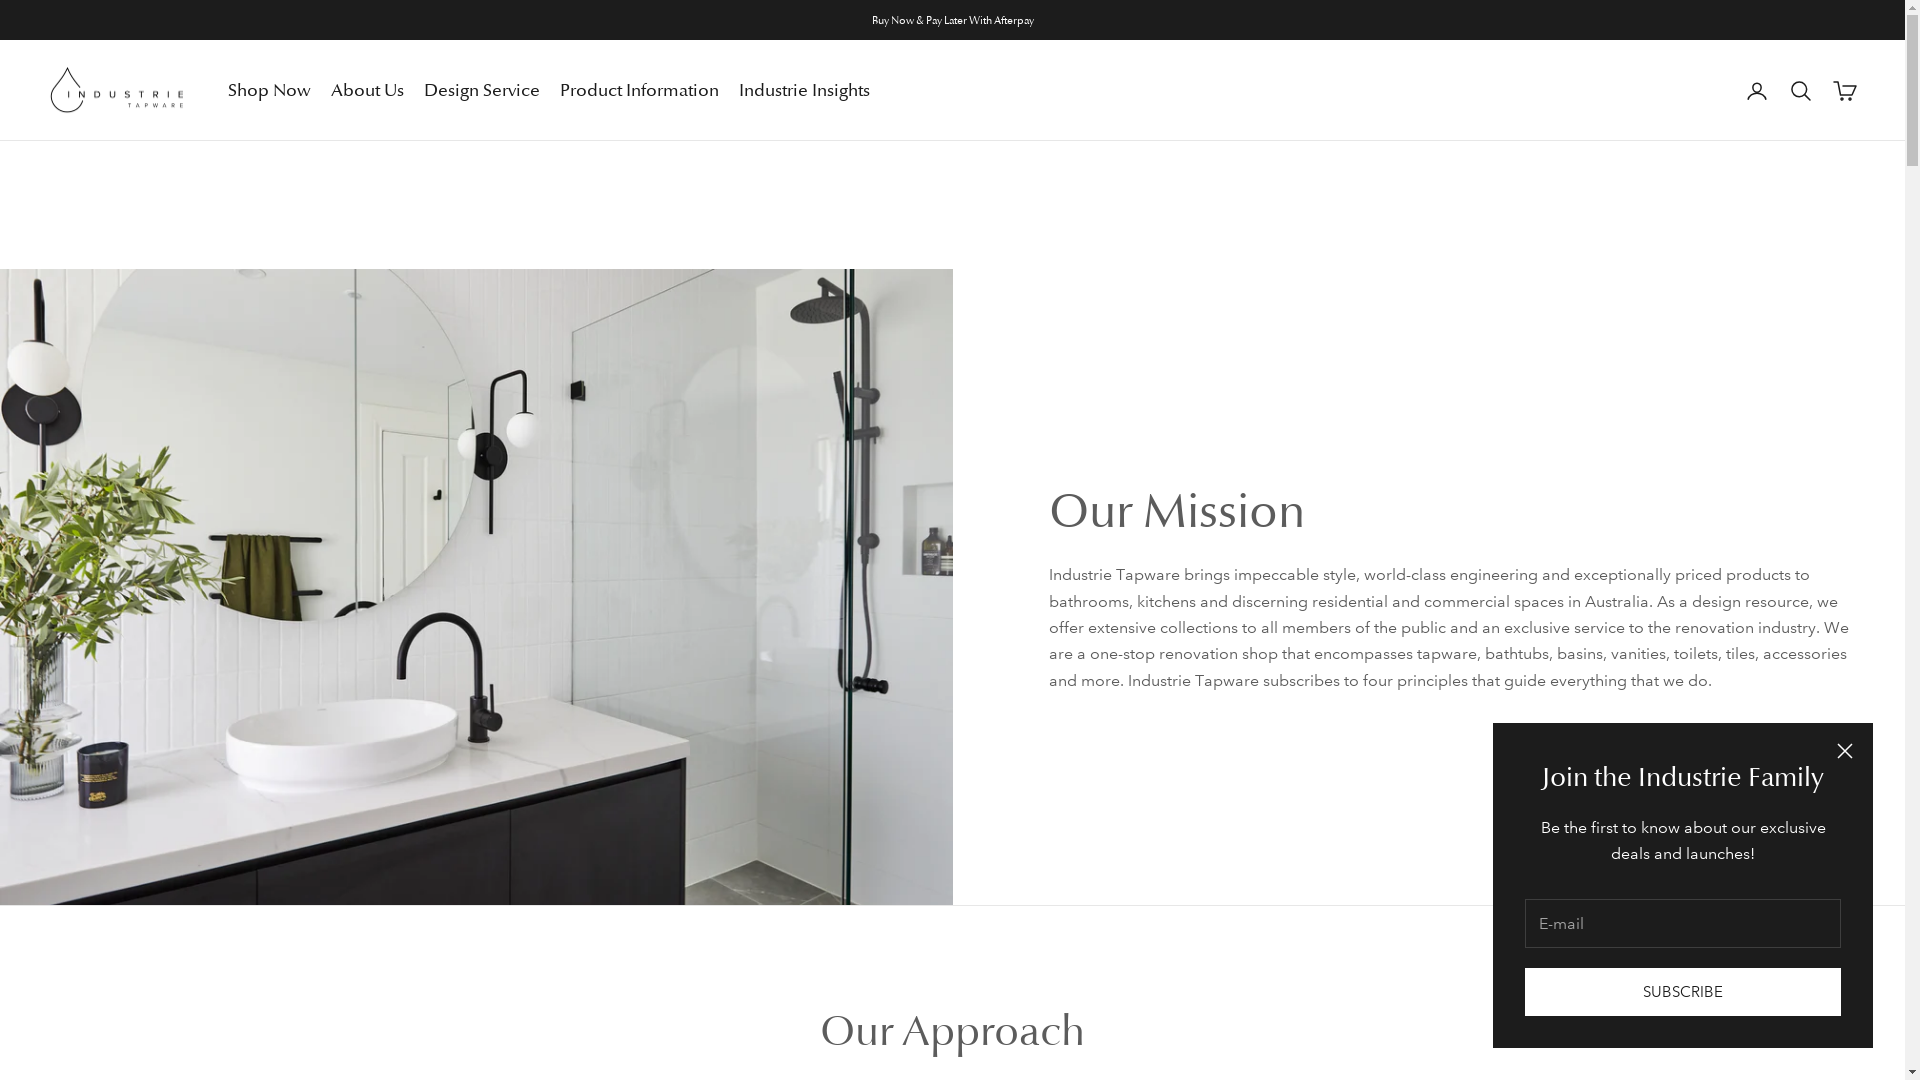 This screenshot has height=1080, width=1920. I want to click on Industrie Insights, so click(804, 90).